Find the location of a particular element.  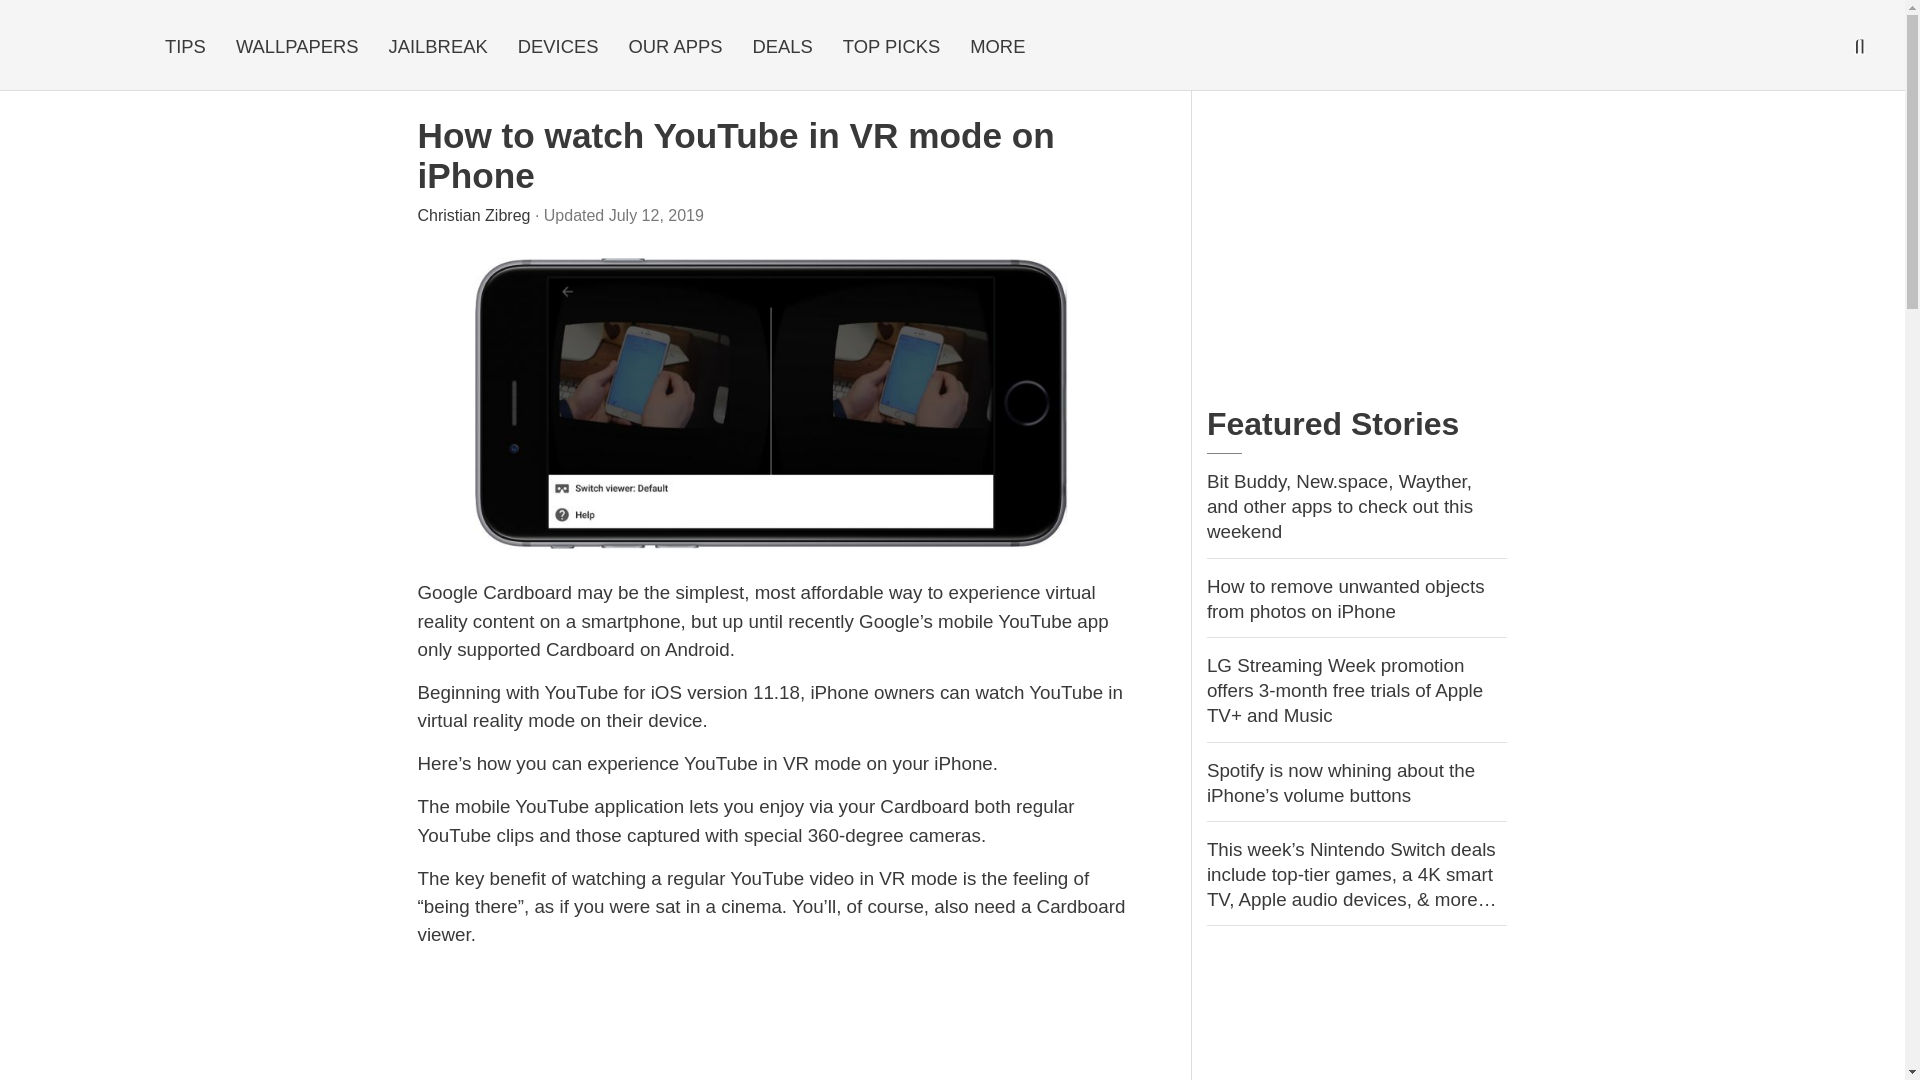

JAILBREAK is located at coordinates (438, 46).